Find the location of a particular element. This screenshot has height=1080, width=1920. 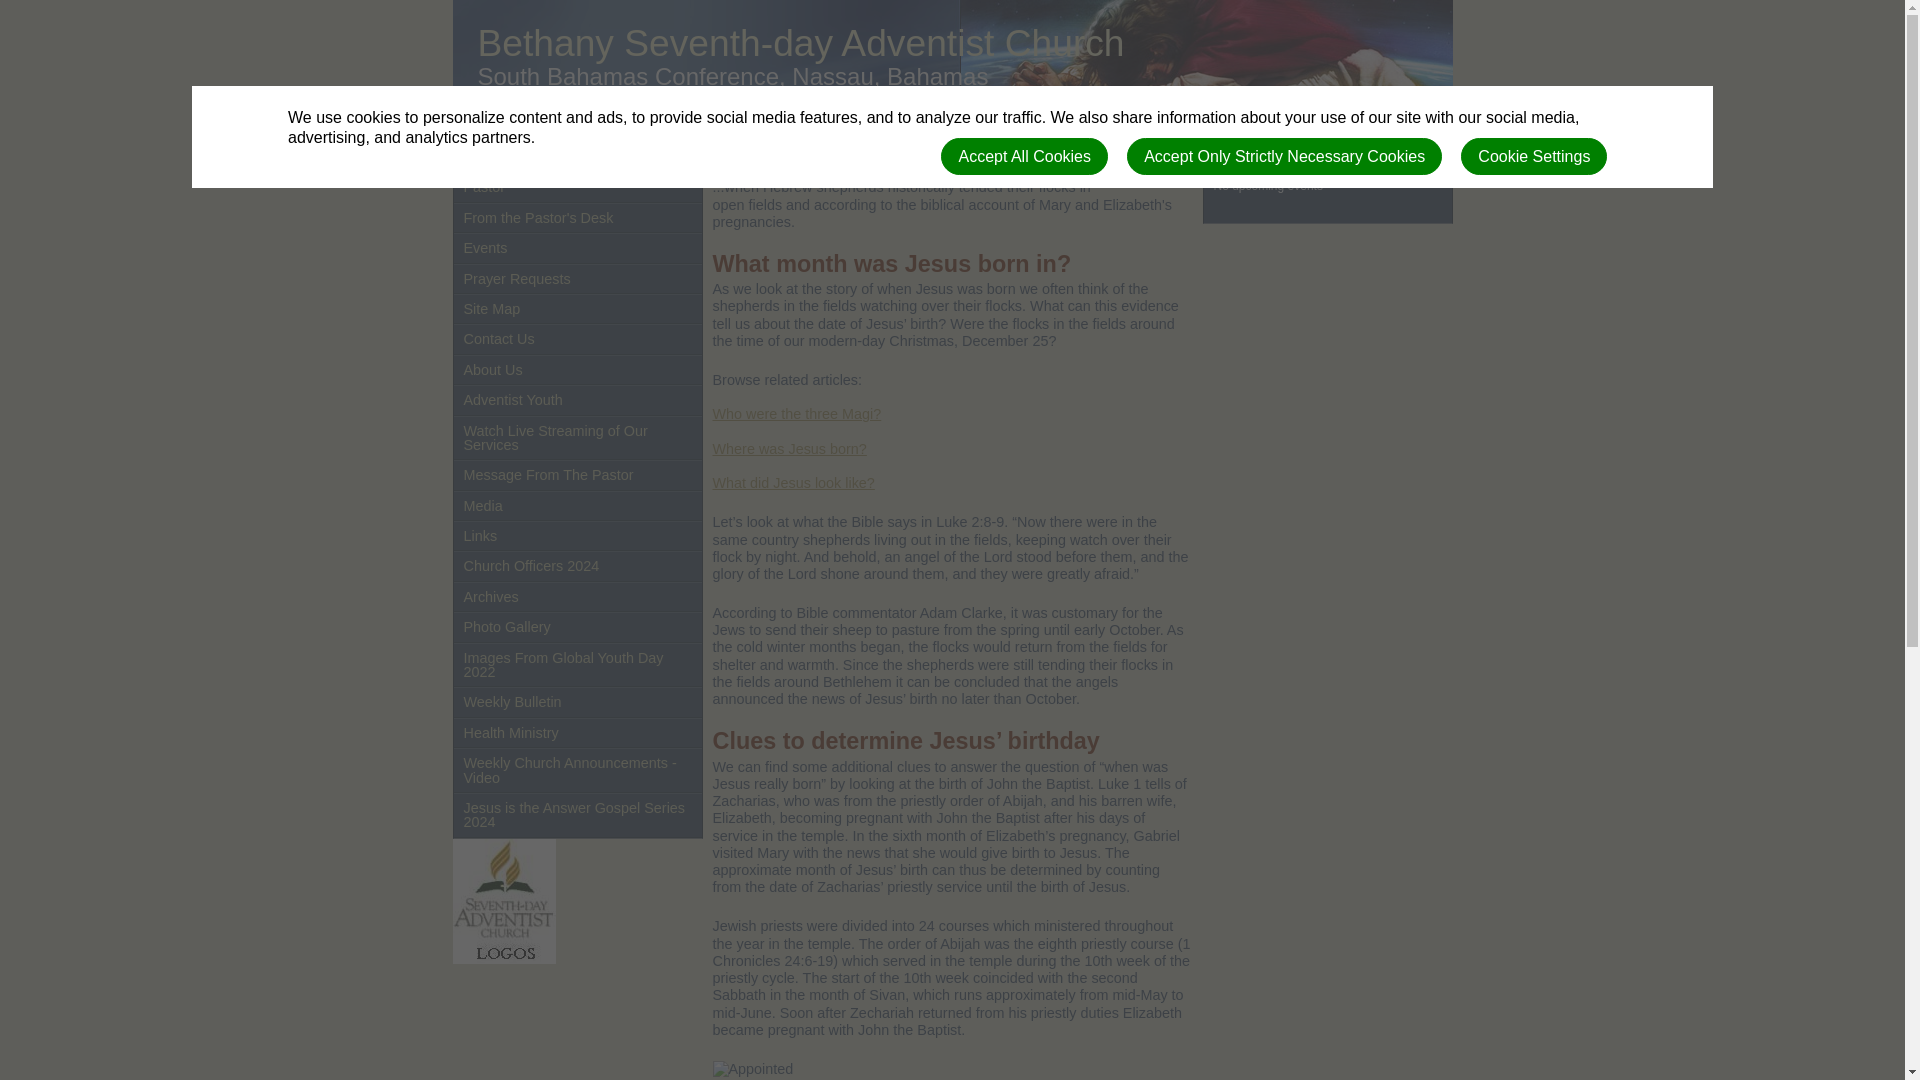

Home is located at coordinates (578, 156).